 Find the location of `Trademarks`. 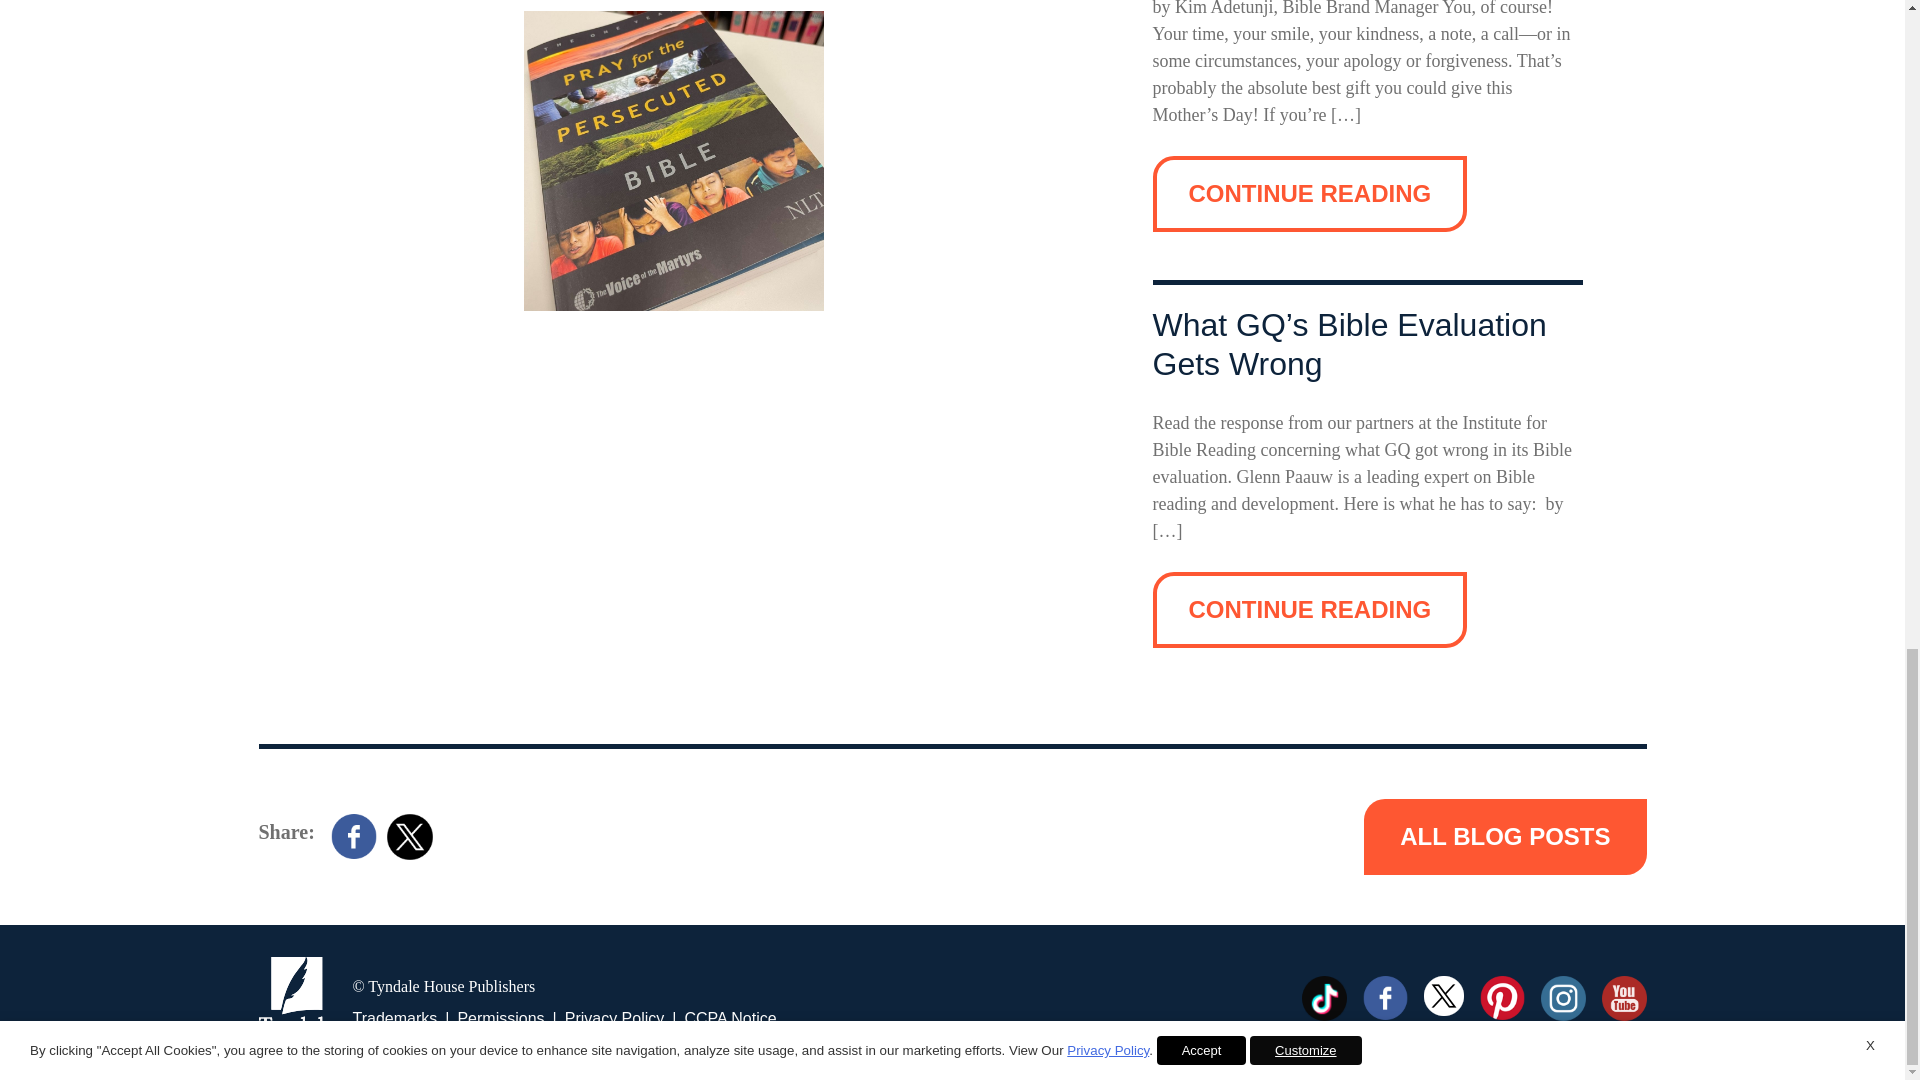

Trademarks is located at coordinates (394, 1018).